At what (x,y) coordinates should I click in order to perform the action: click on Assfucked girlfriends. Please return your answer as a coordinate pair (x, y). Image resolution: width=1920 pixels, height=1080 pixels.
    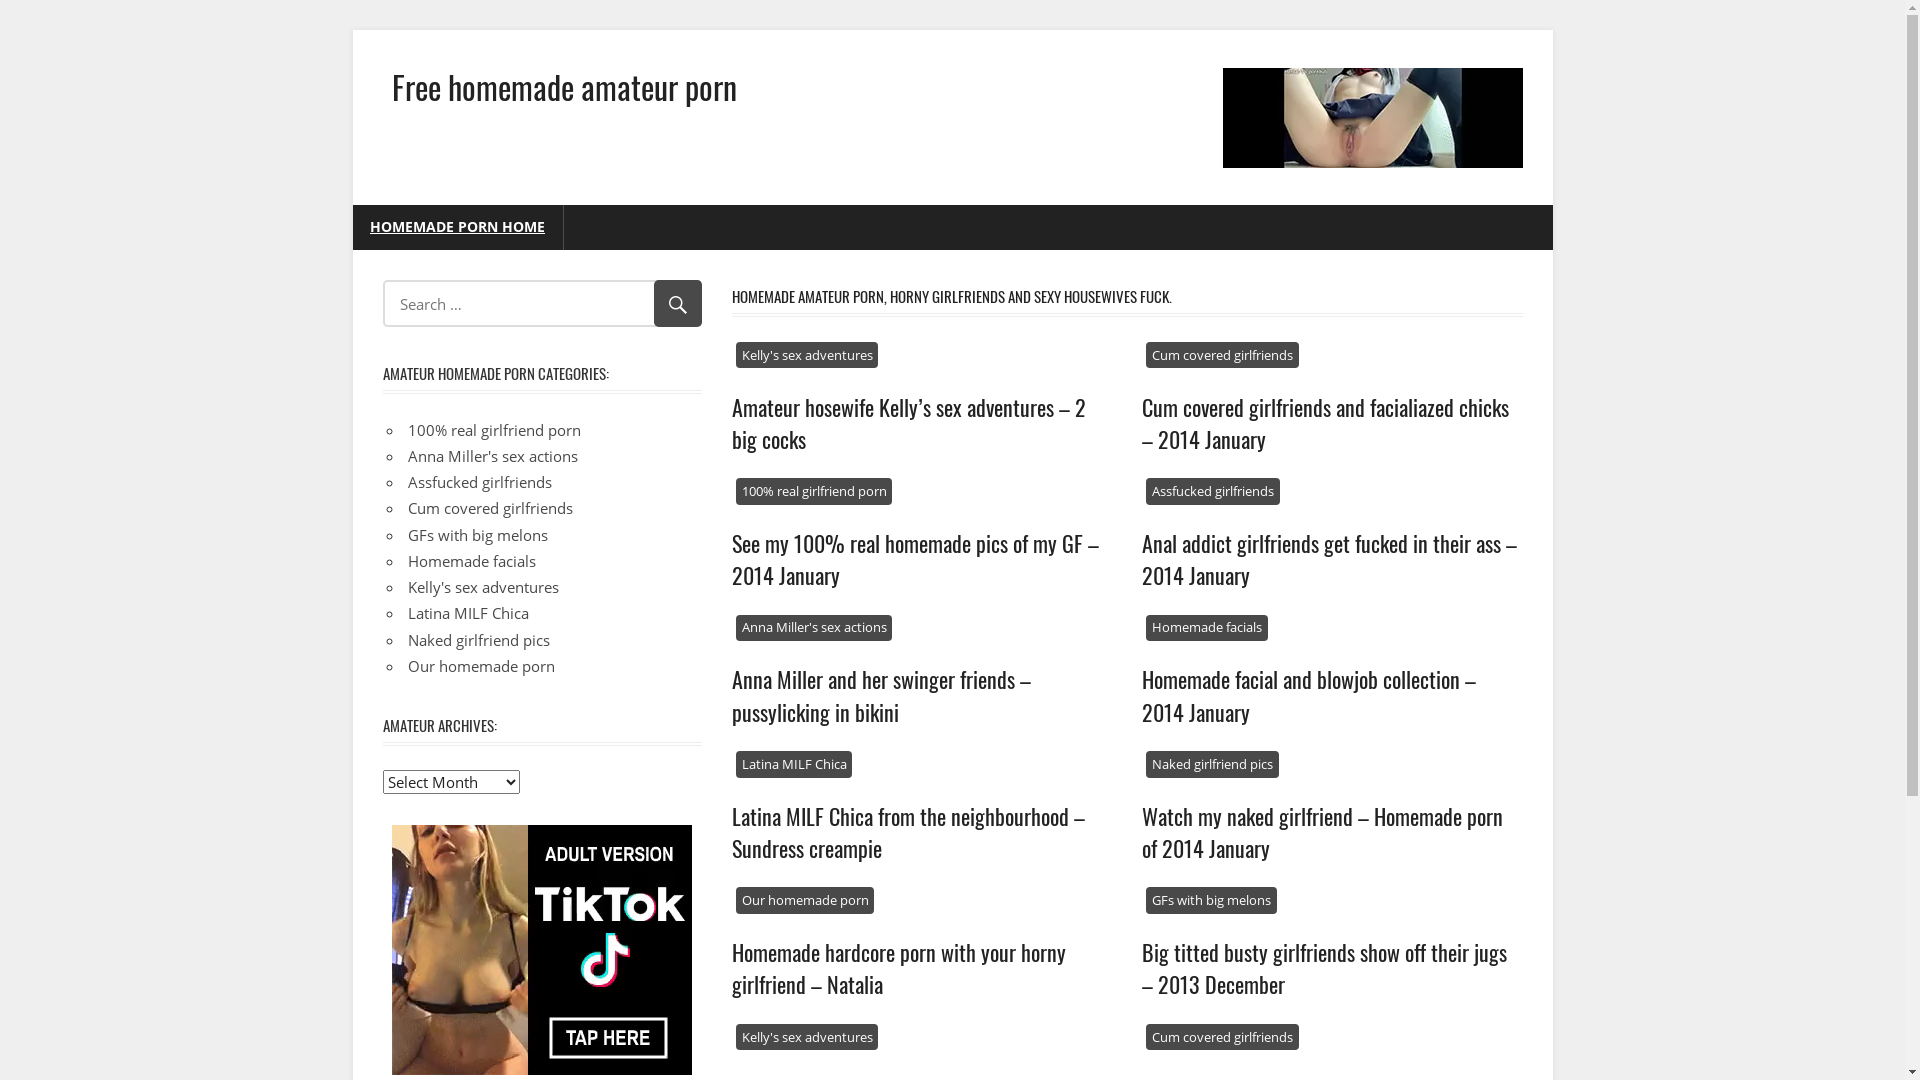
    Looking at the image, I should click on (480, 482).